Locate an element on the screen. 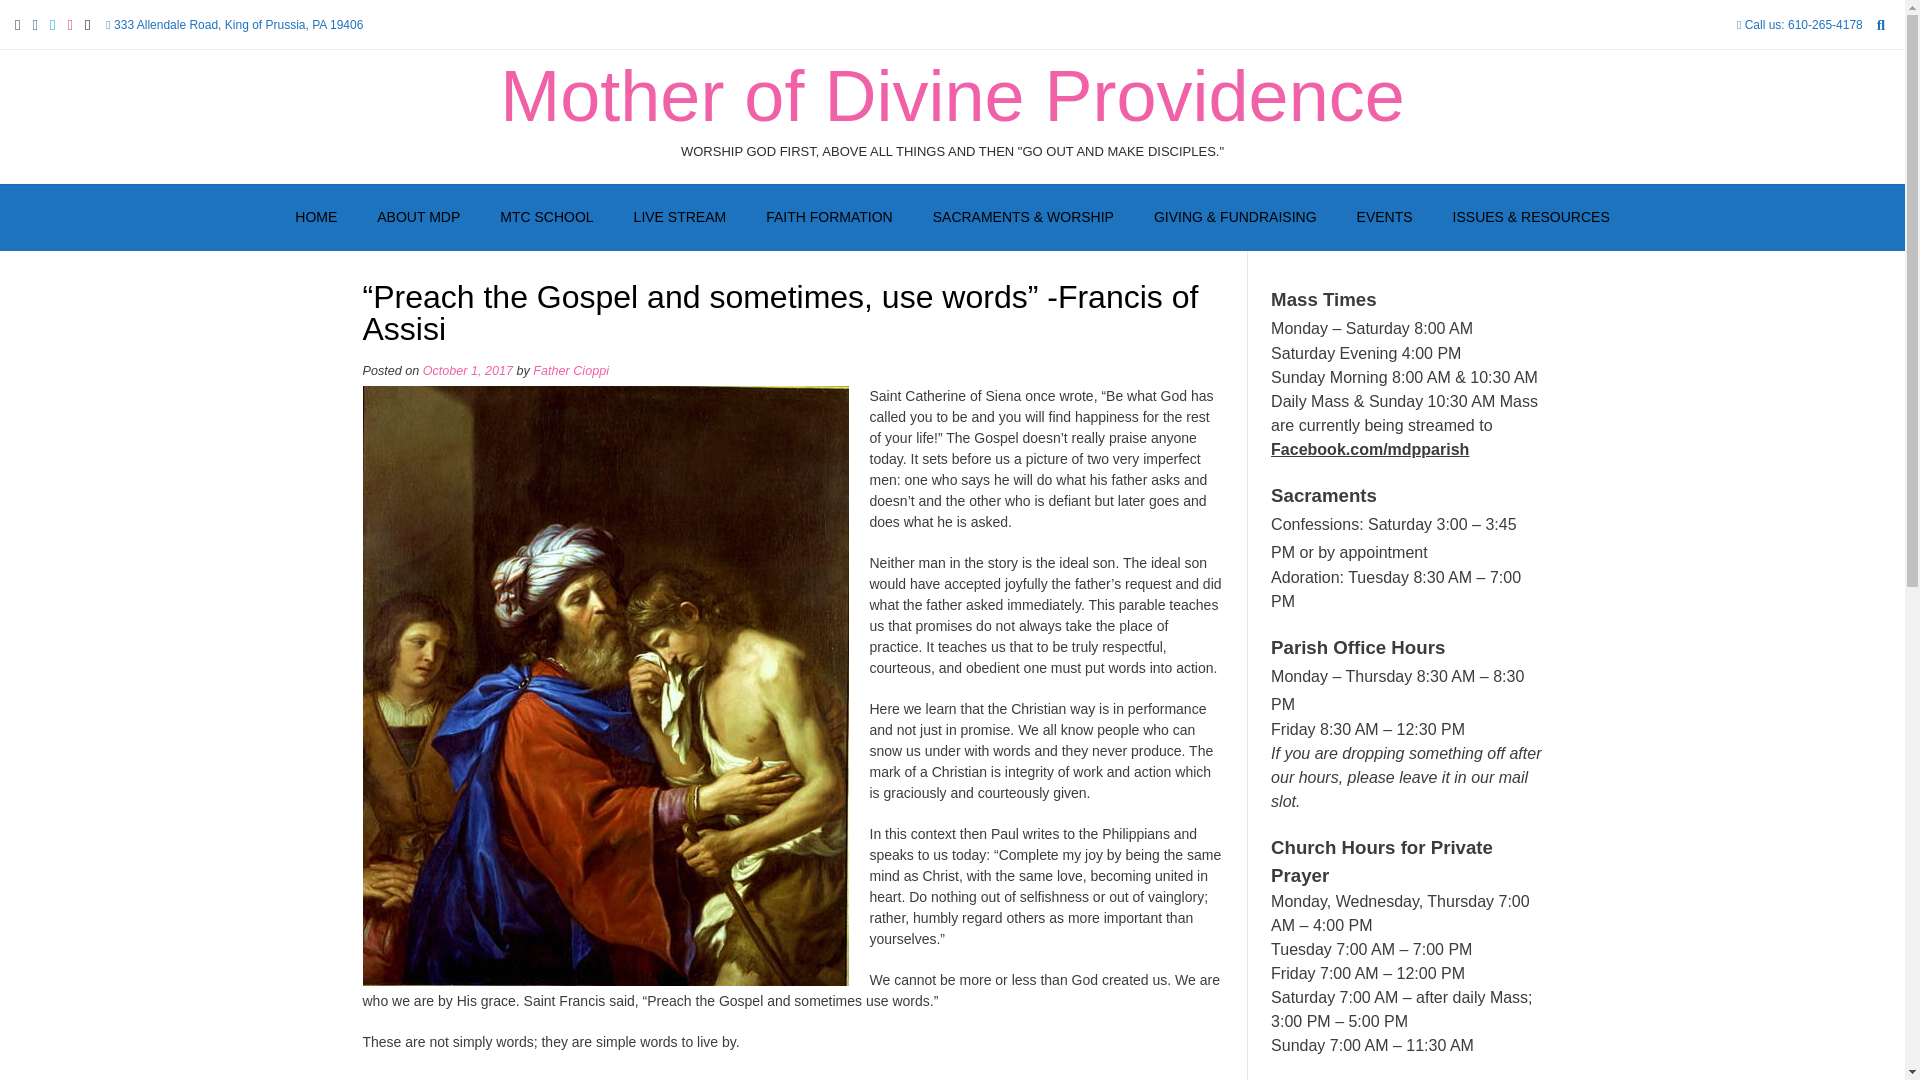  HOME is located at coordinates (316, 217).